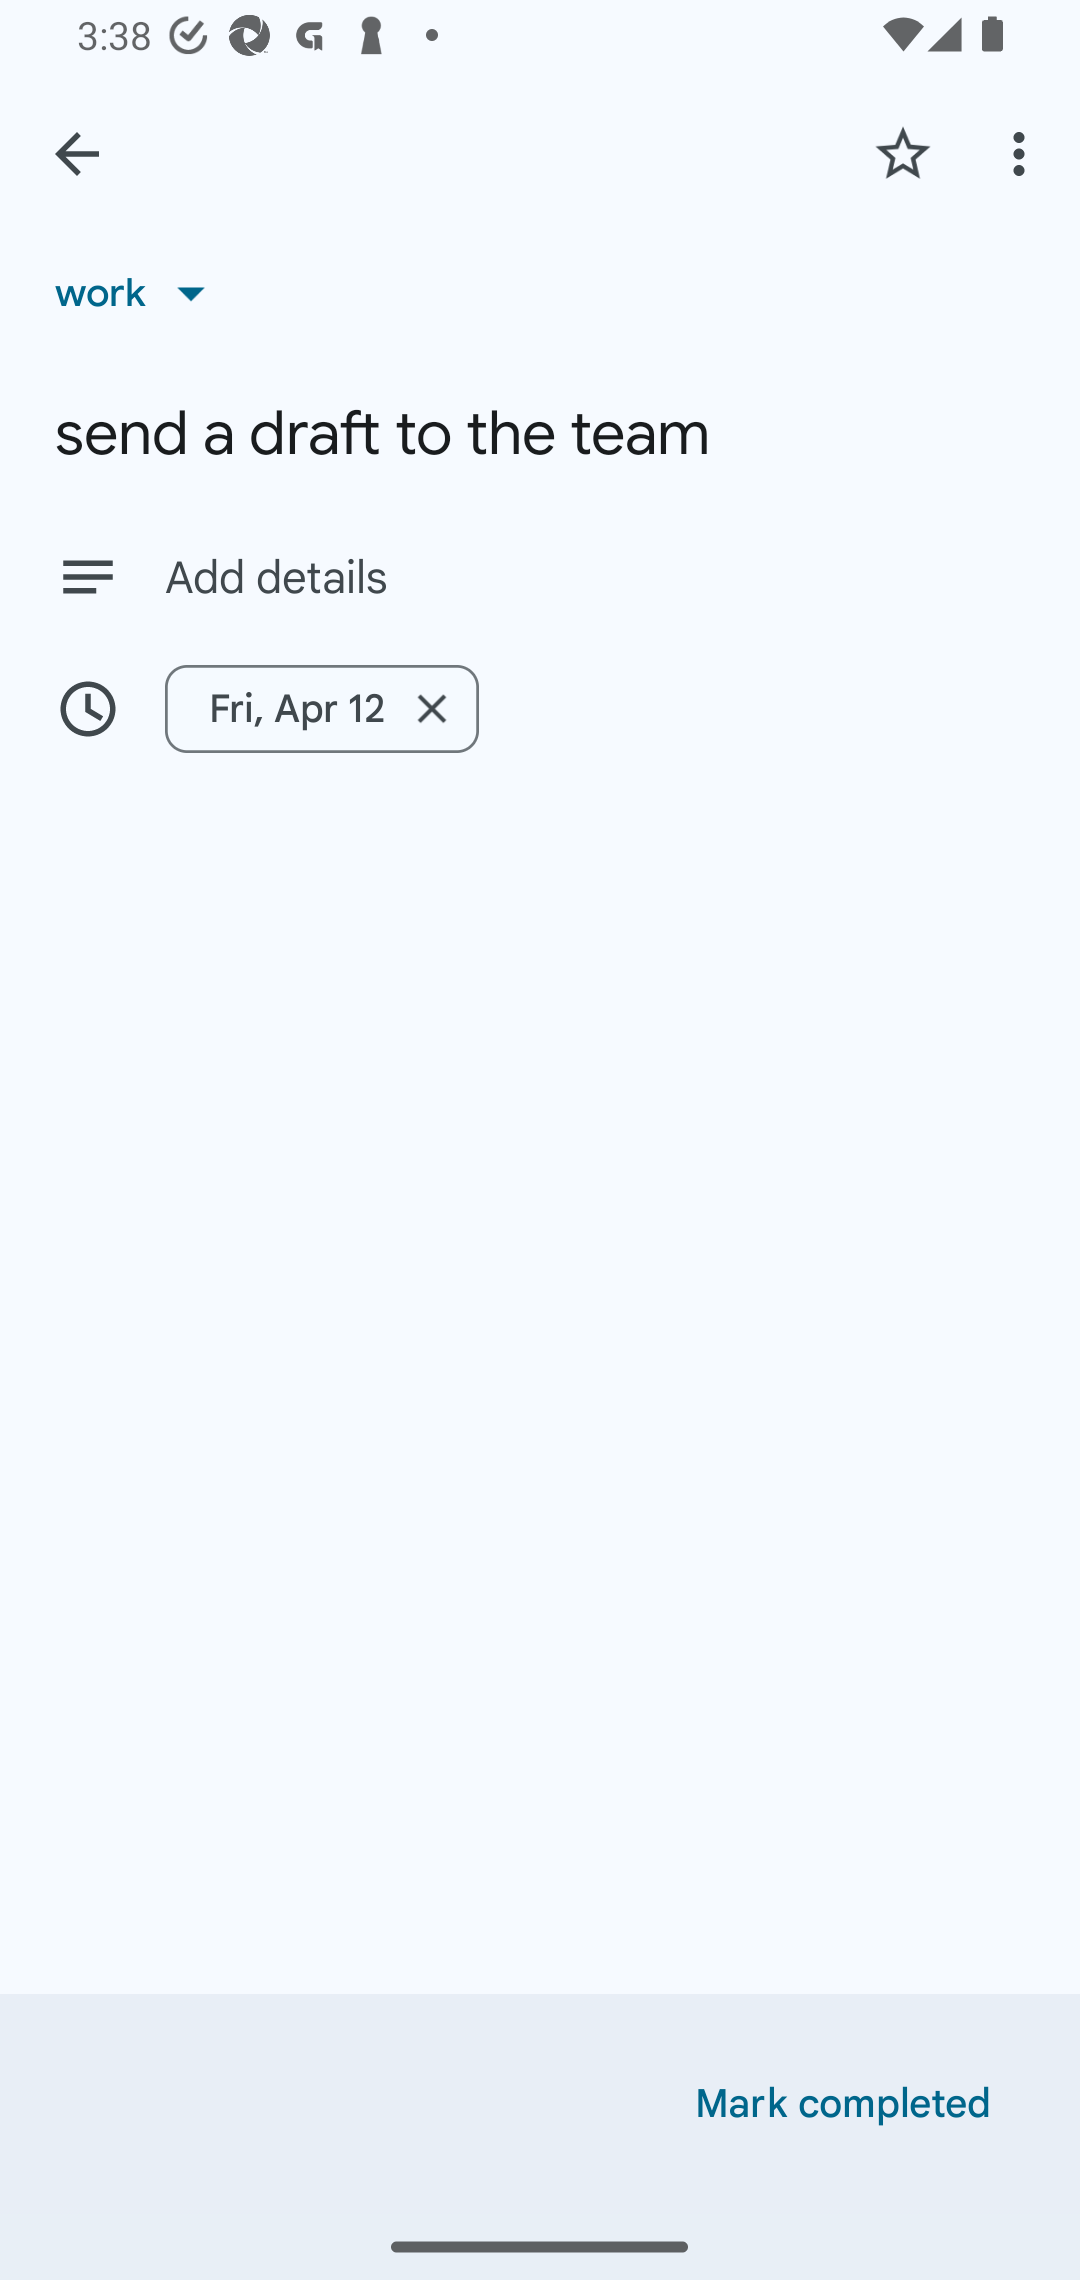 Image resolution: width=1080 pixels, height=2280 pixels. What do you see at coordinates (540, 434) in the screenshot?
I see `send a draft to the team` at bounding box center [540, 434].